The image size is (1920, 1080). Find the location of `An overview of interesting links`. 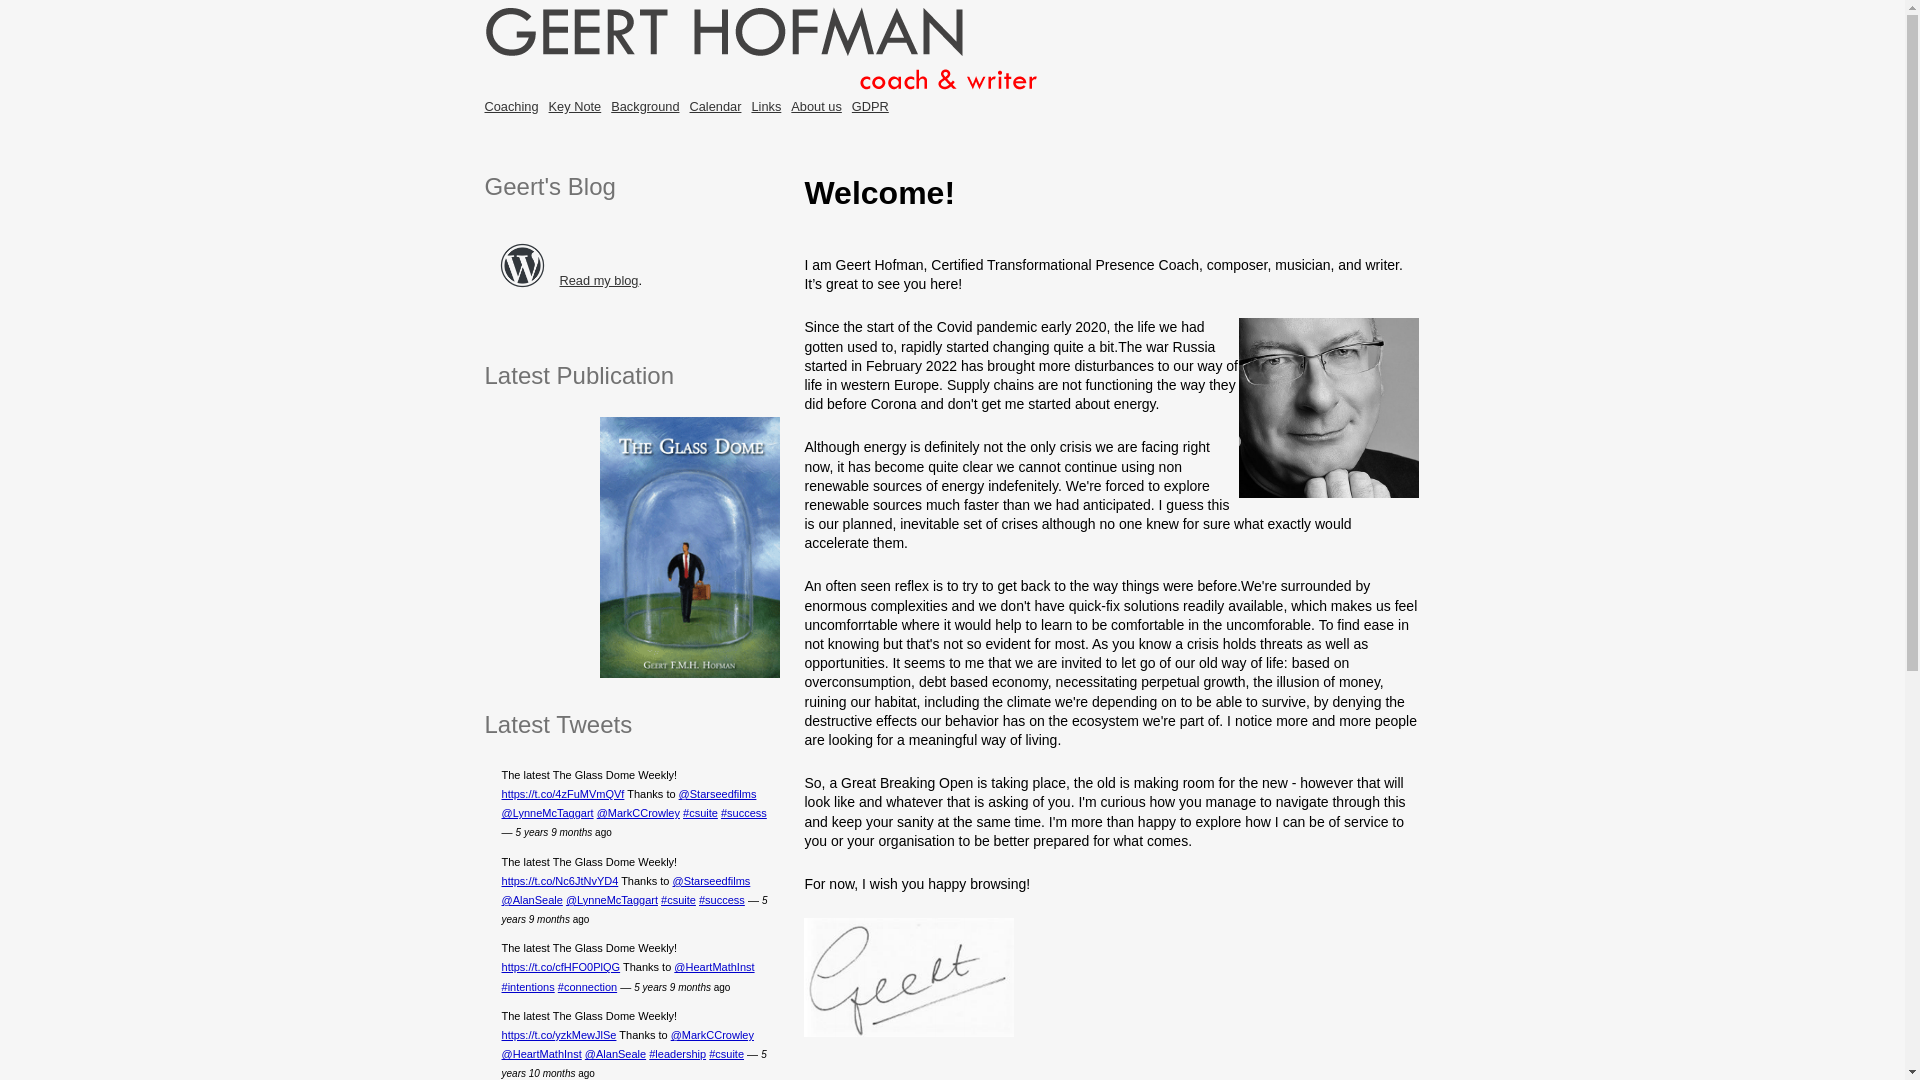

An overview of interesting links is located at coordinates (766, 106).